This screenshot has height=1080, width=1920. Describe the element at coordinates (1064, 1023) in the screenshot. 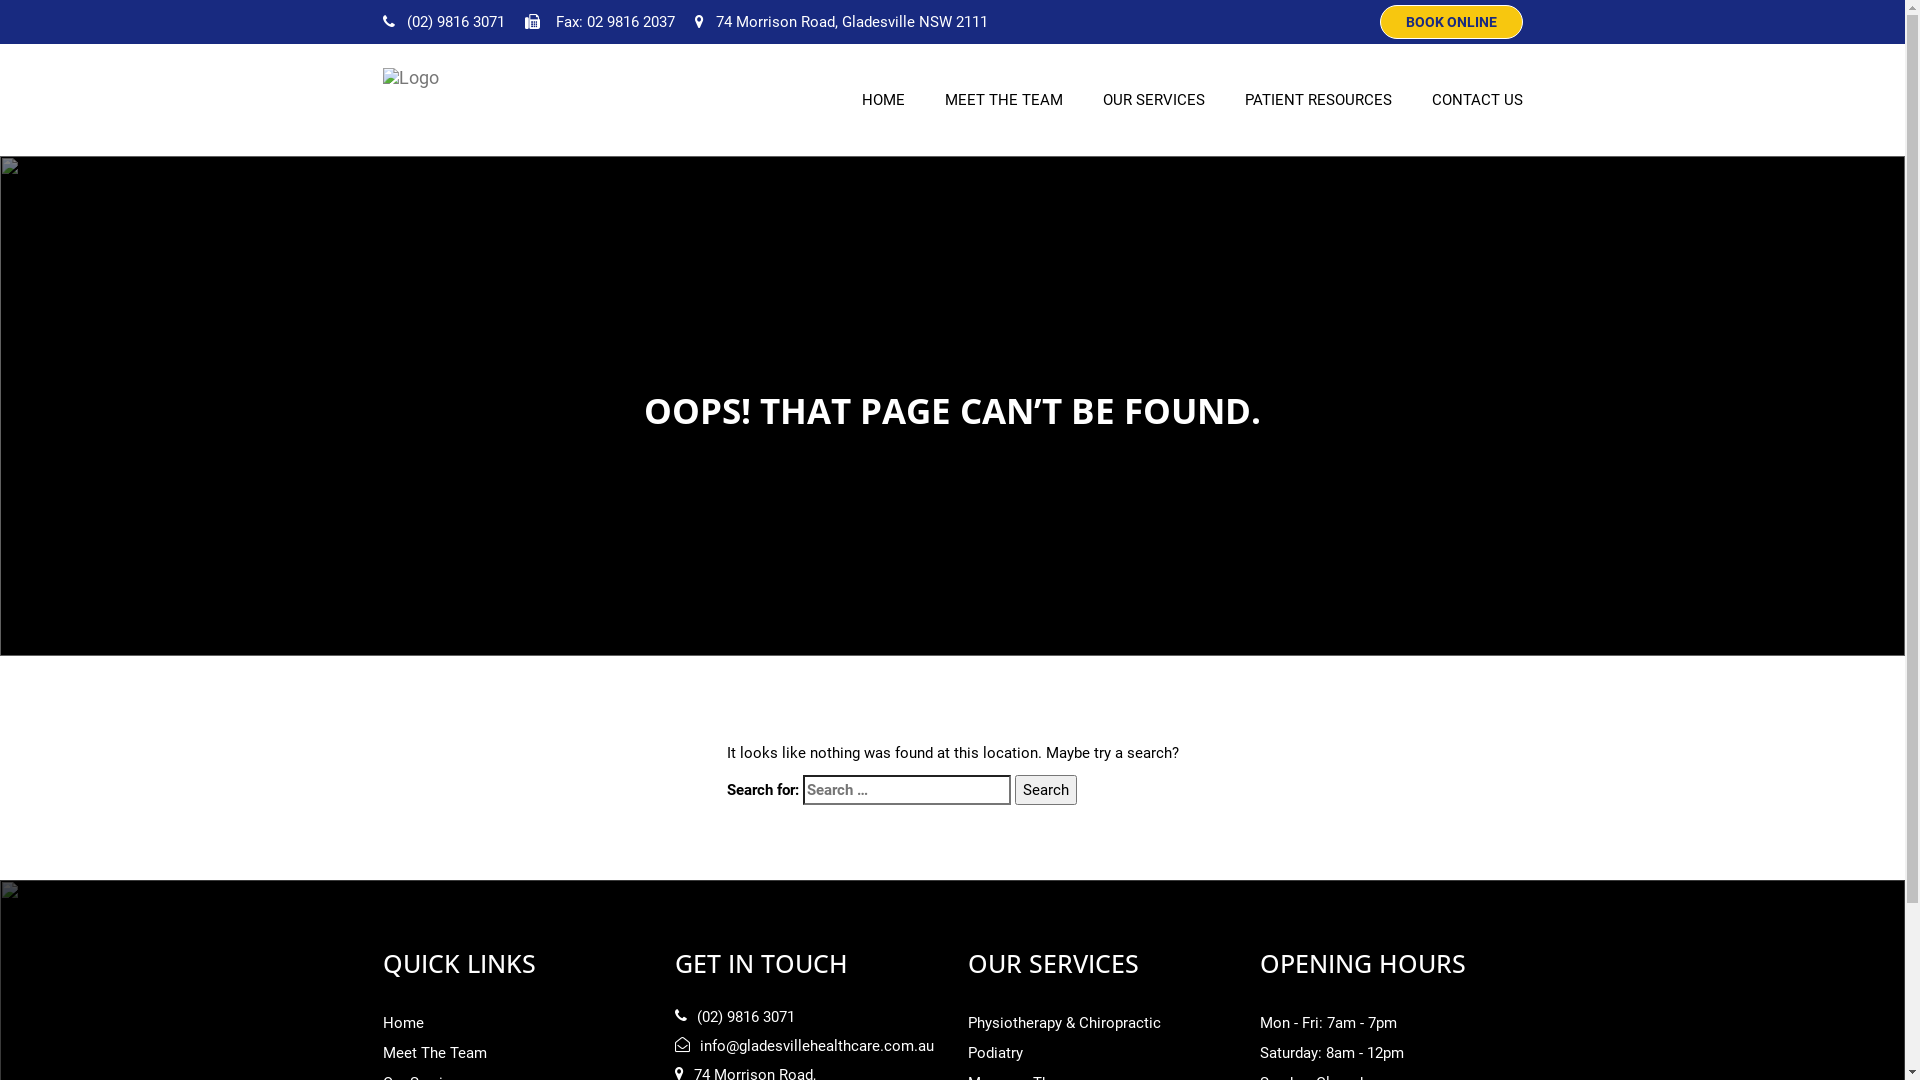

I see `Physiotherapy & Chiropractic` at that location.